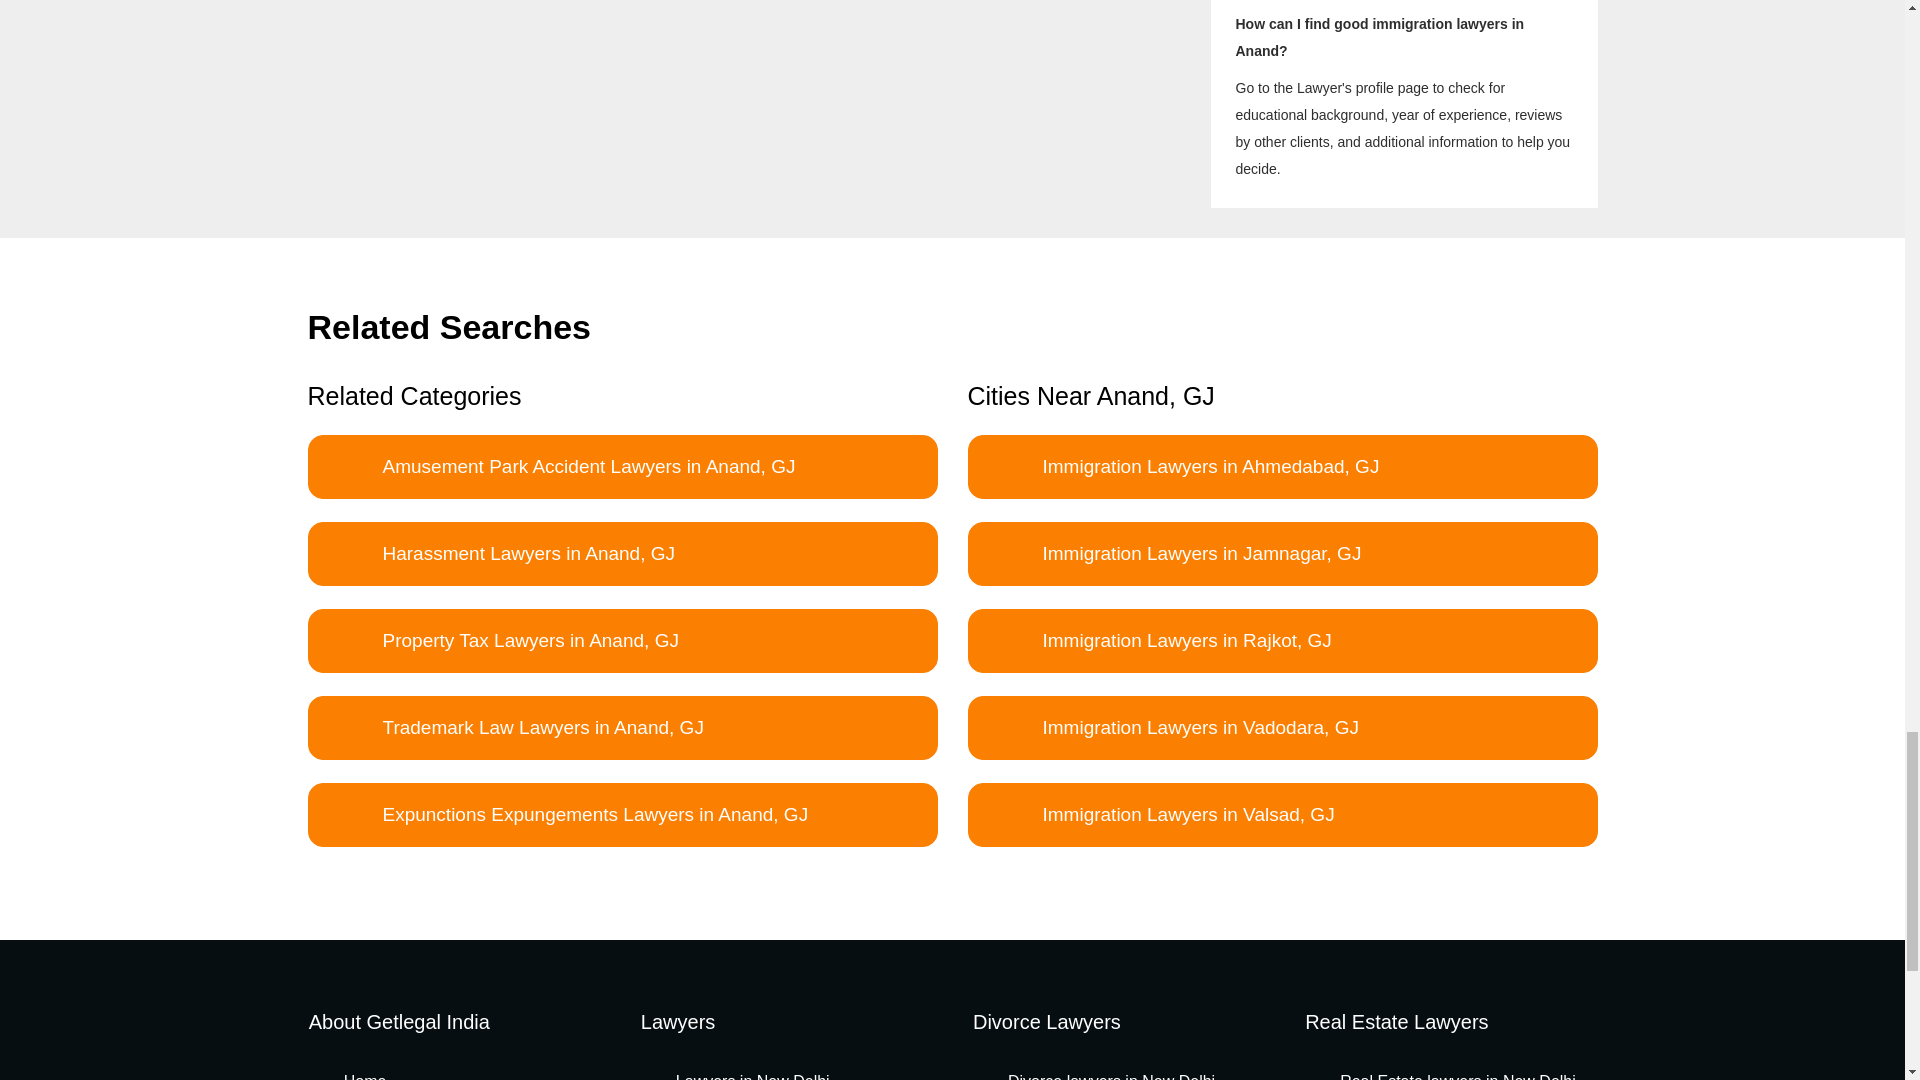  Describe the element at coordinates (622, 728) in the screenshot. I see `Trademark Law Lawyers in Anand, GJ` at that location.